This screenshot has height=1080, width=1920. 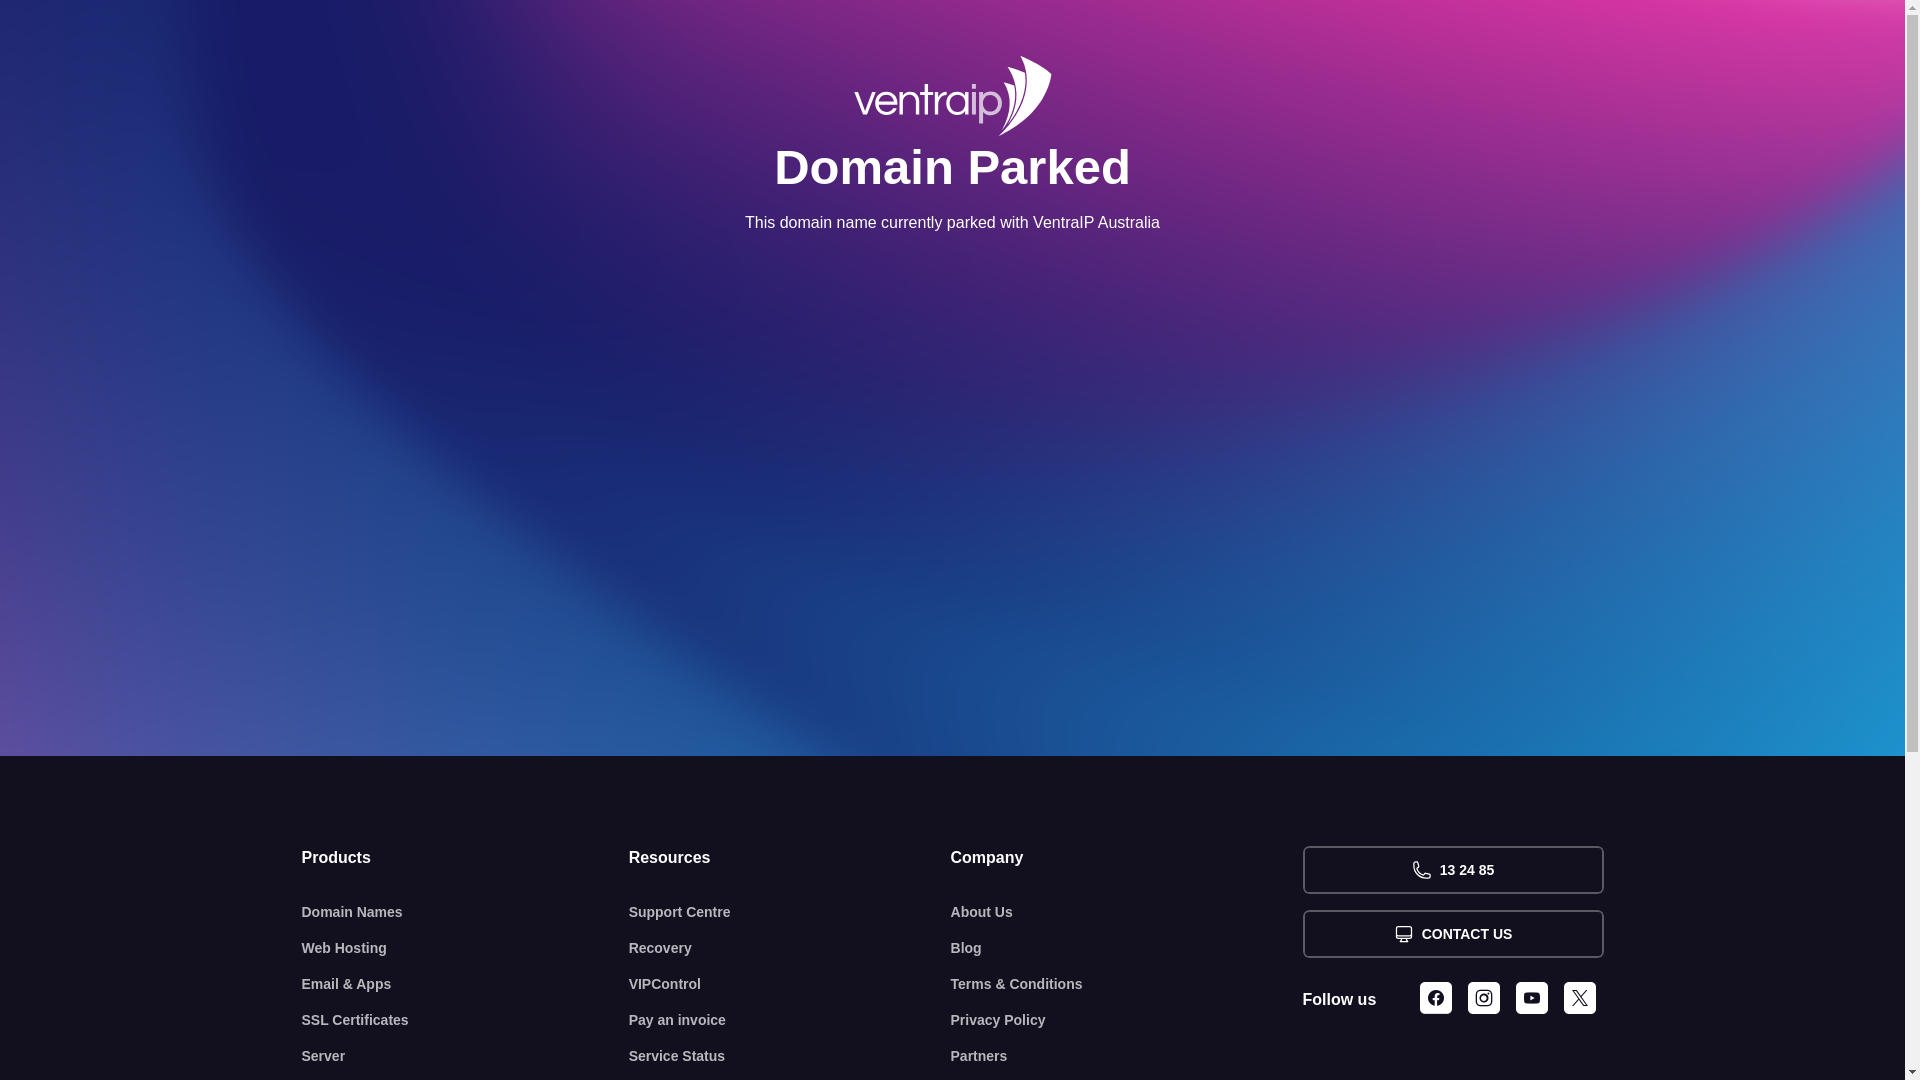 What do you see at coordinates (466, 984) in the screenshot?
I see `Email & Apps` at bounding box center [466, 984].